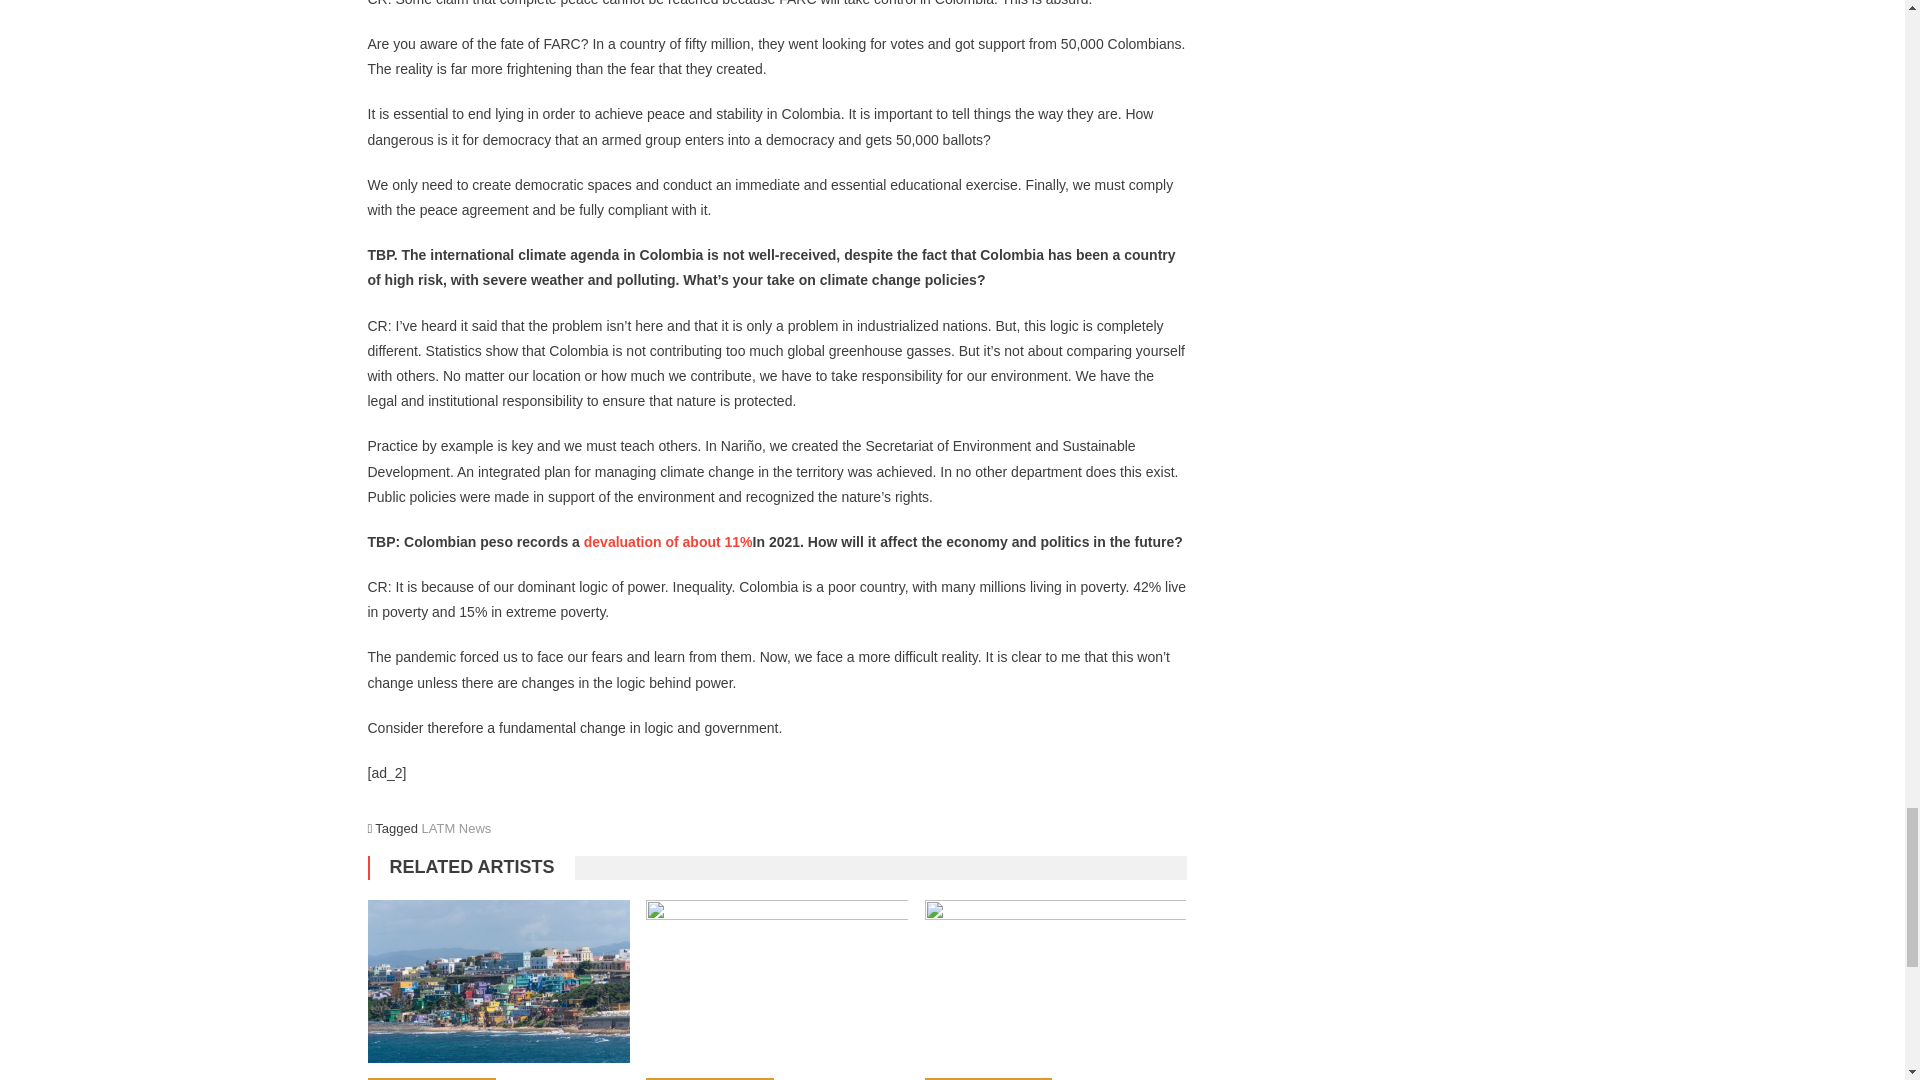 The height and width of the screenshot is (1080, 1920). What do you see at coordinates (988, 1078) in the screenshot?
I see `LATINO WEBSITES` at bounding box center [988, 1078].